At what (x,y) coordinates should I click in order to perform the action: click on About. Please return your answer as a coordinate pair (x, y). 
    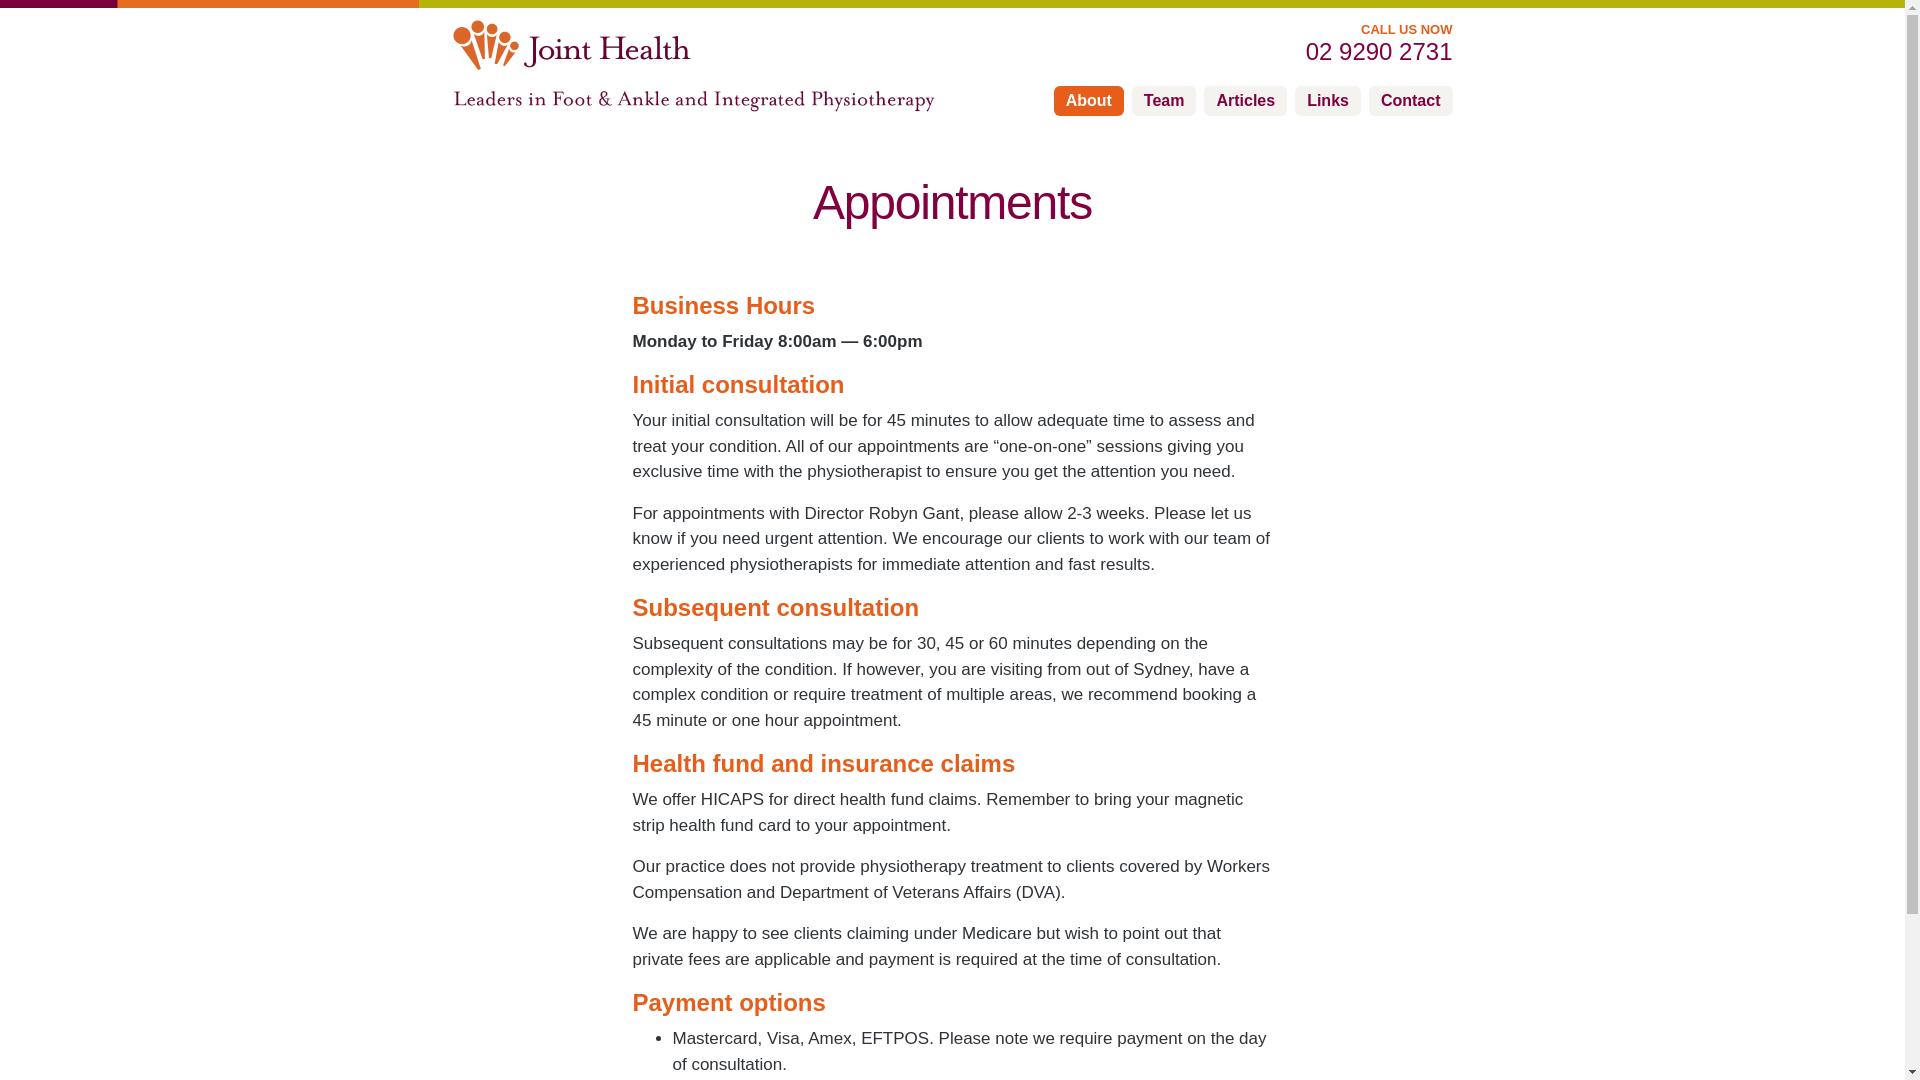
    Looking at the image, I should click on (1089, 101).